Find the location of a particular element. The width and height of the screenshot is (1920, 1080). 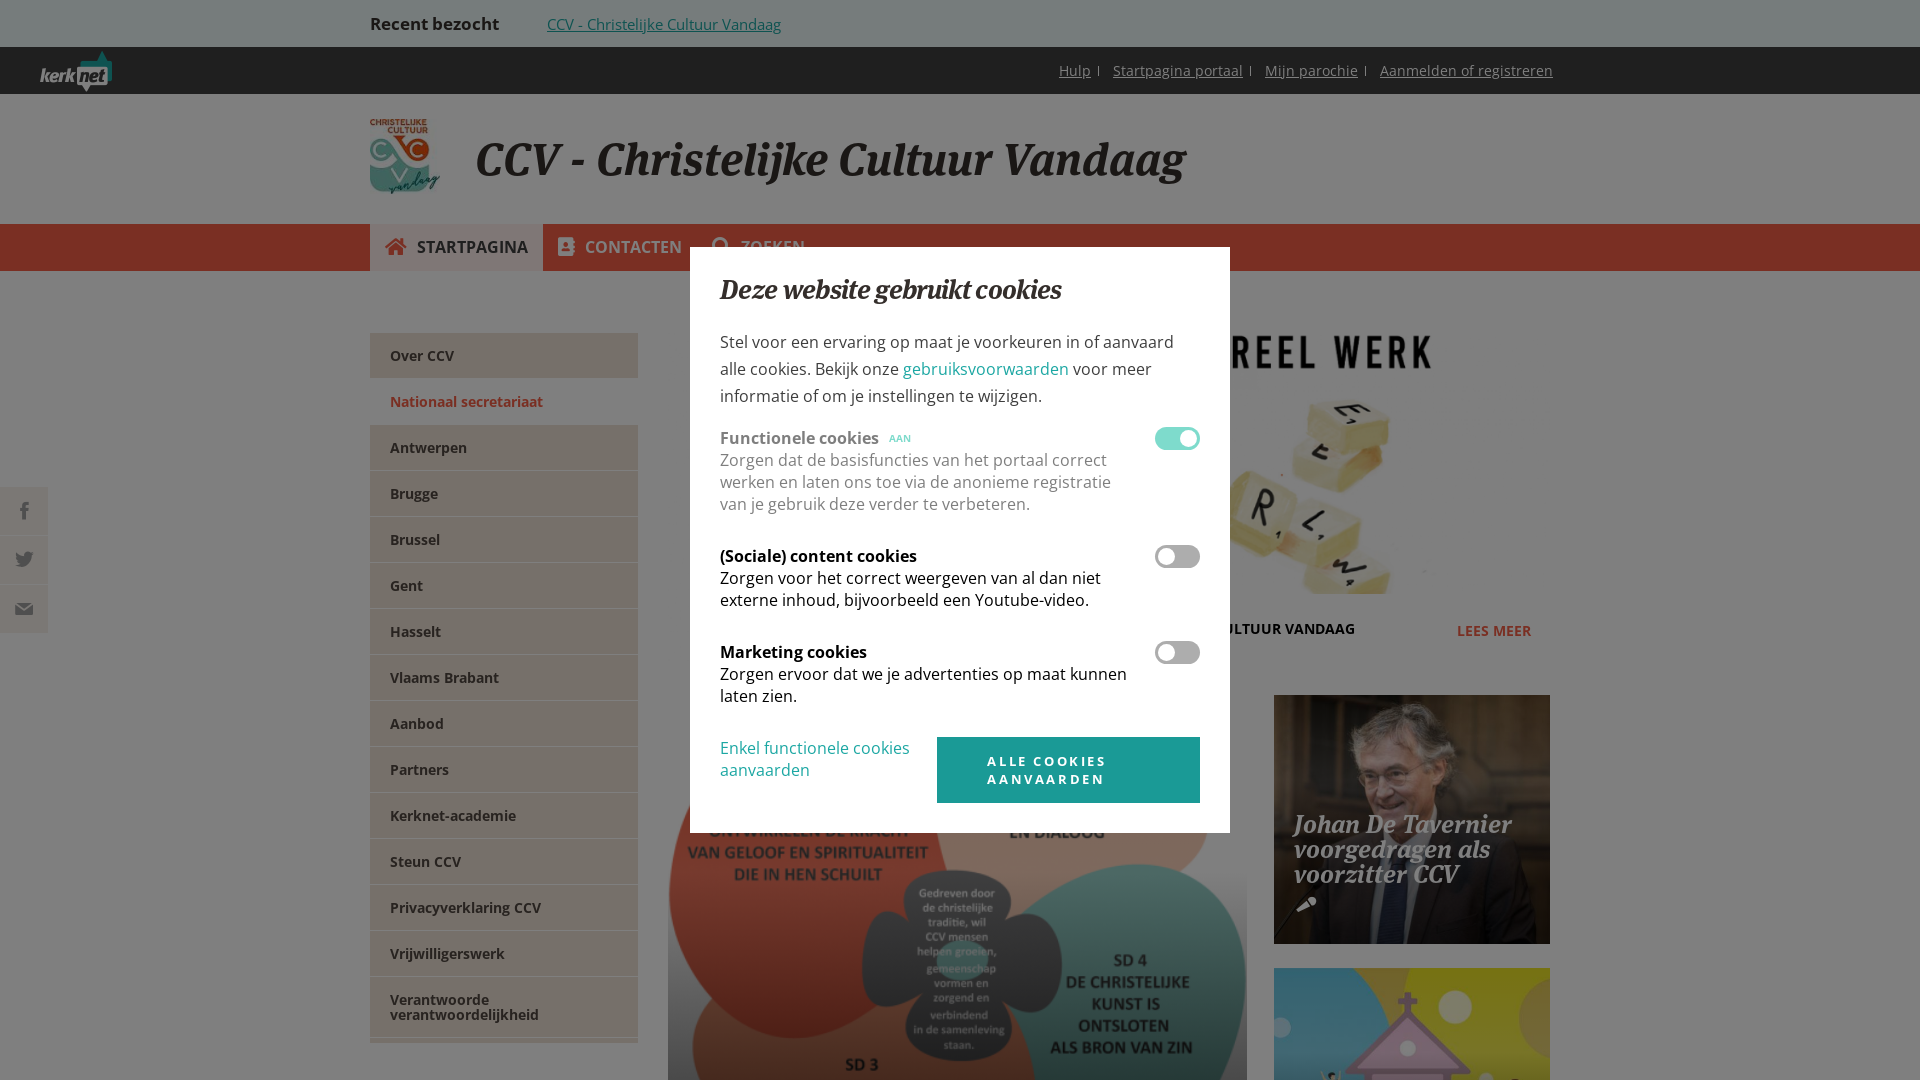

Overslaan en naar de inhoud gaan is located at coordinates (130, 0).